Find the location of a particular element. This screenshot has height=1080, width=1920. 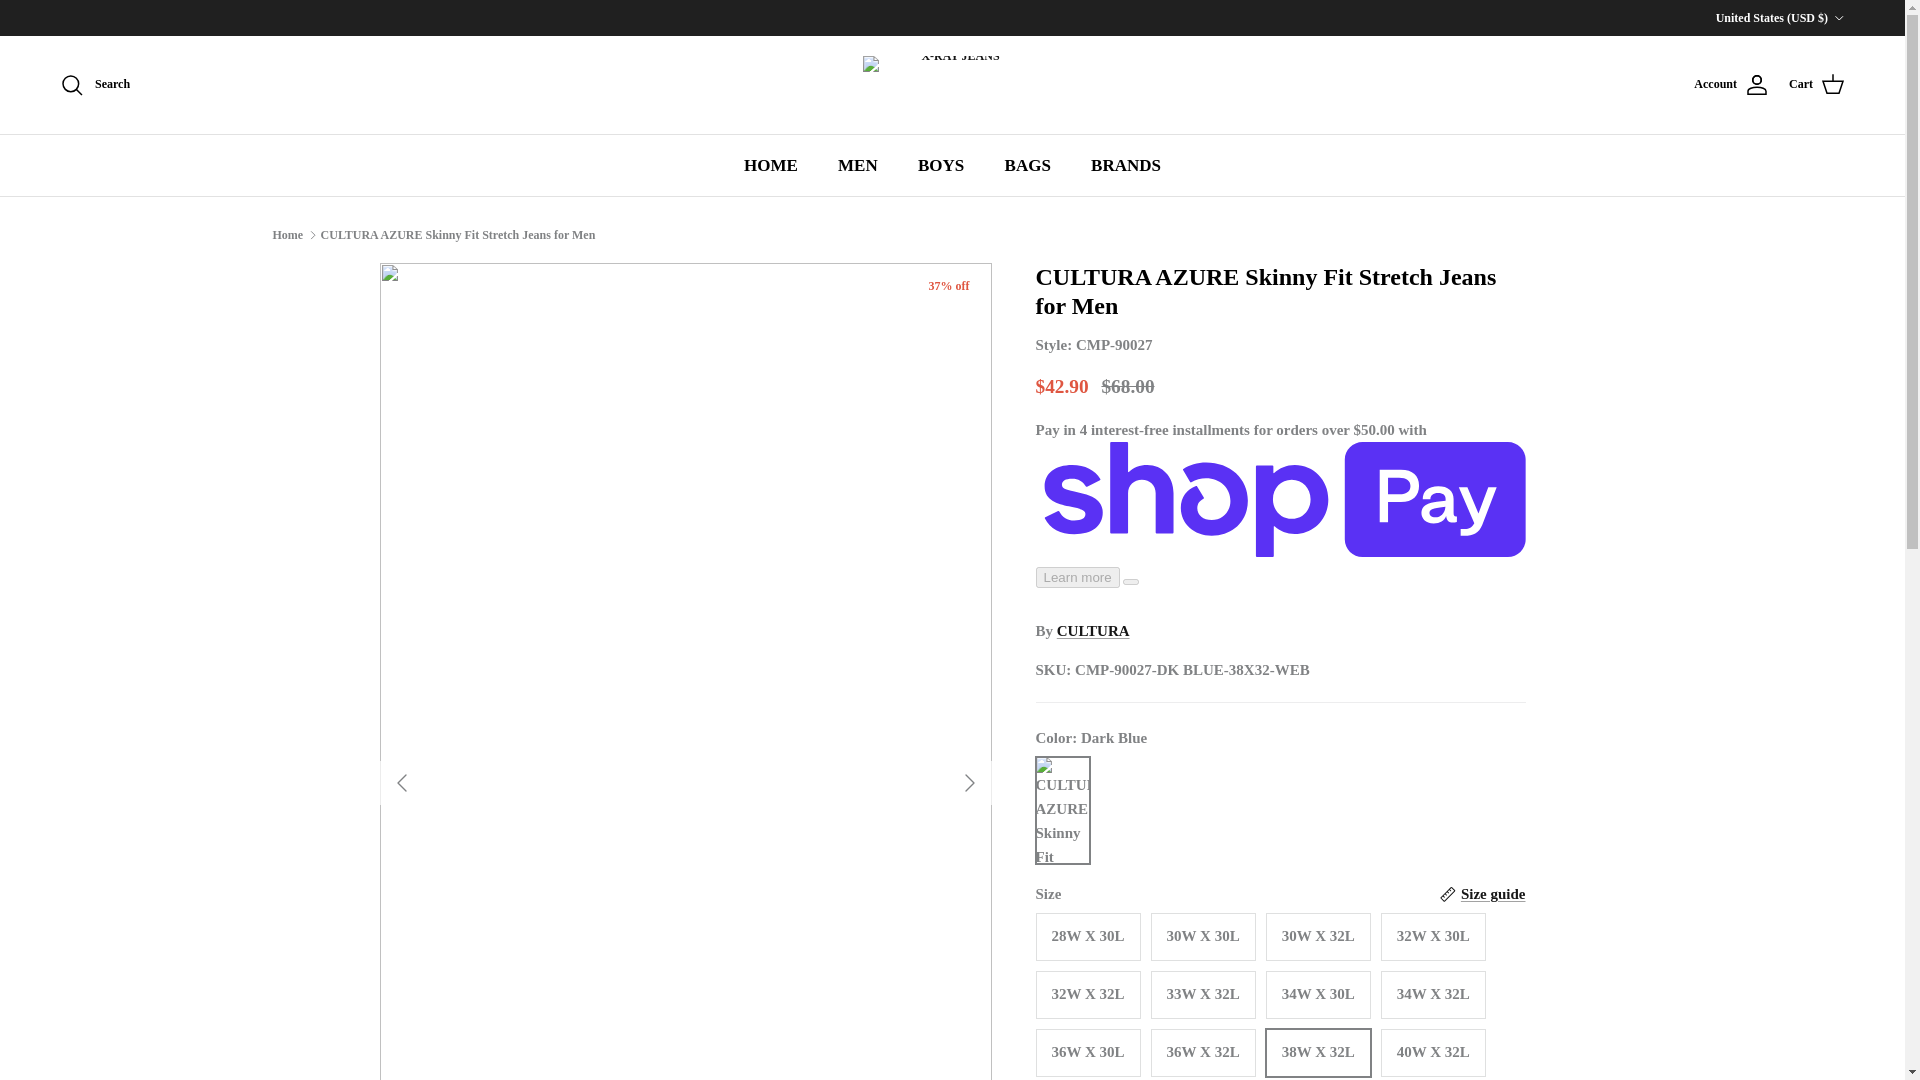

X-RAY JEANS is located at coordinates (952, 85).